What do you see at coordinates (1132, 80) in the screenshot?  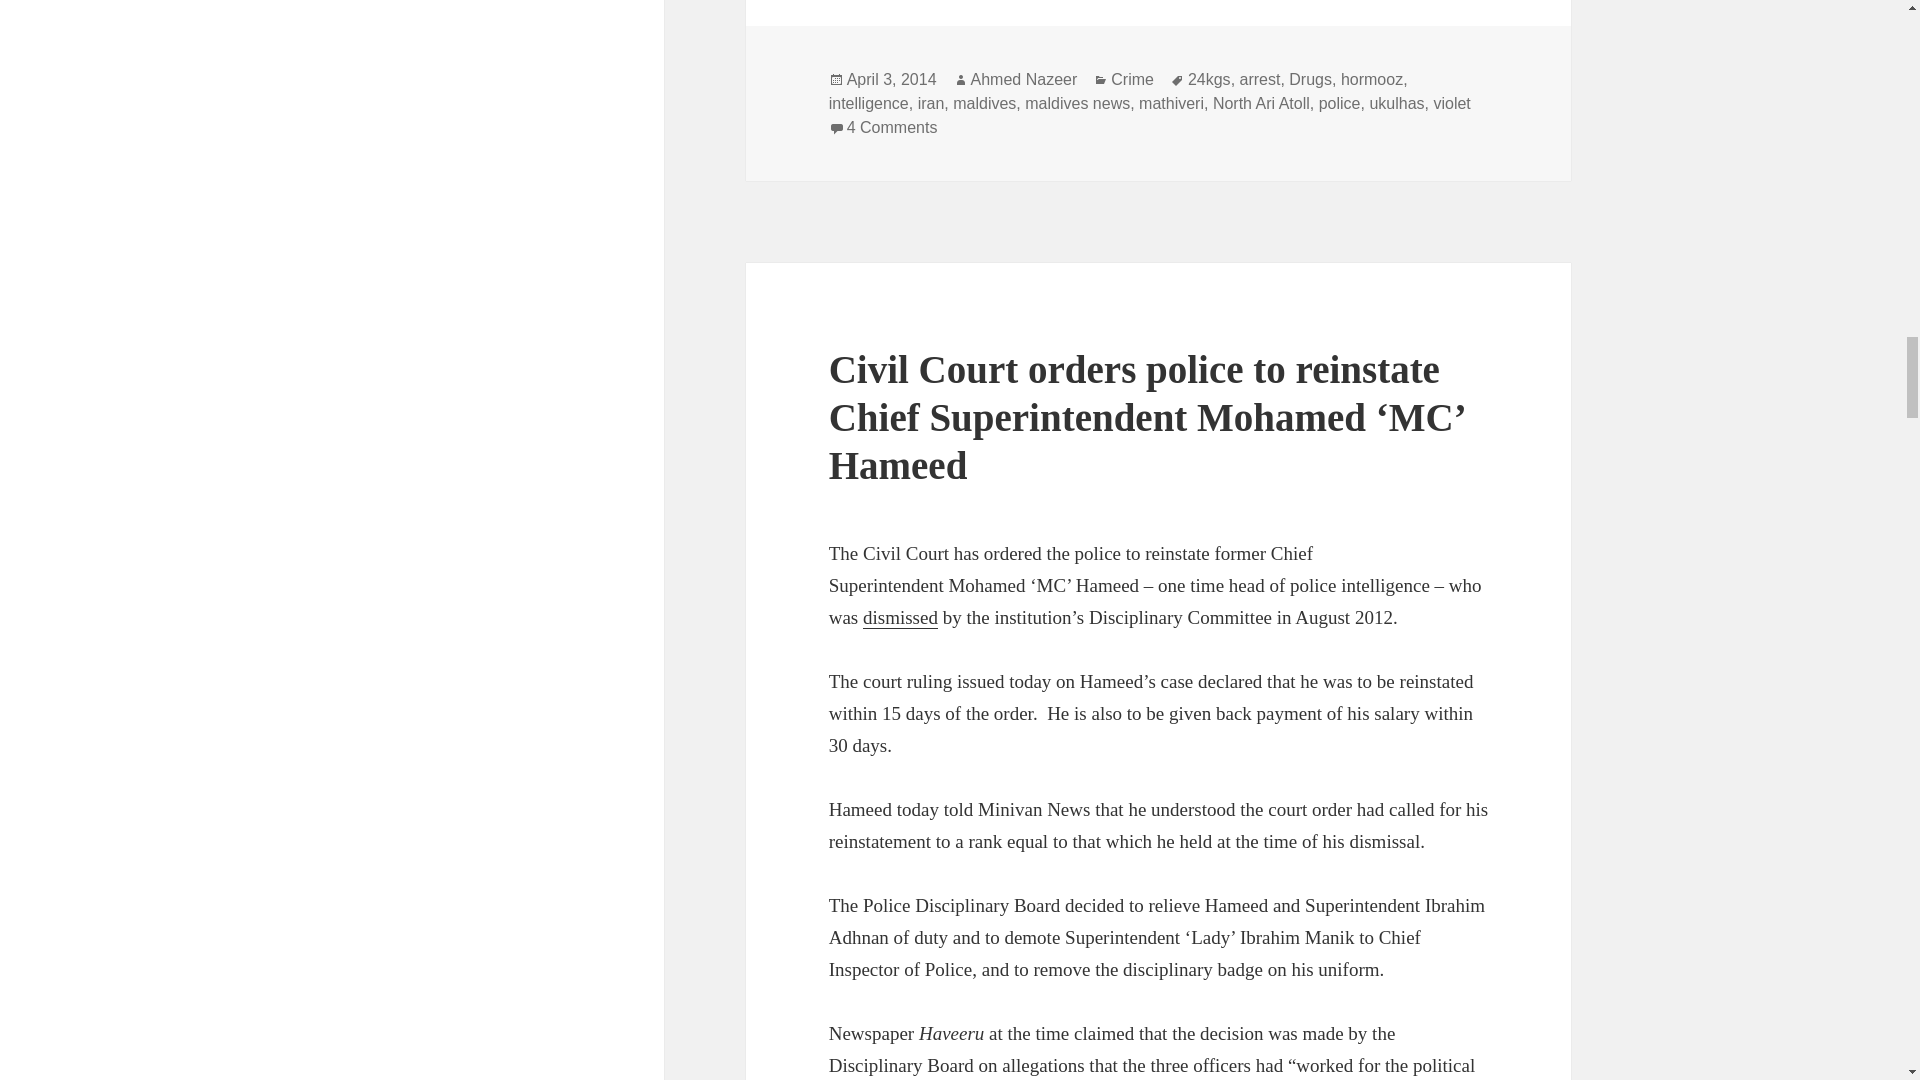 I see `Crime` at bounding box center [1132, 80].